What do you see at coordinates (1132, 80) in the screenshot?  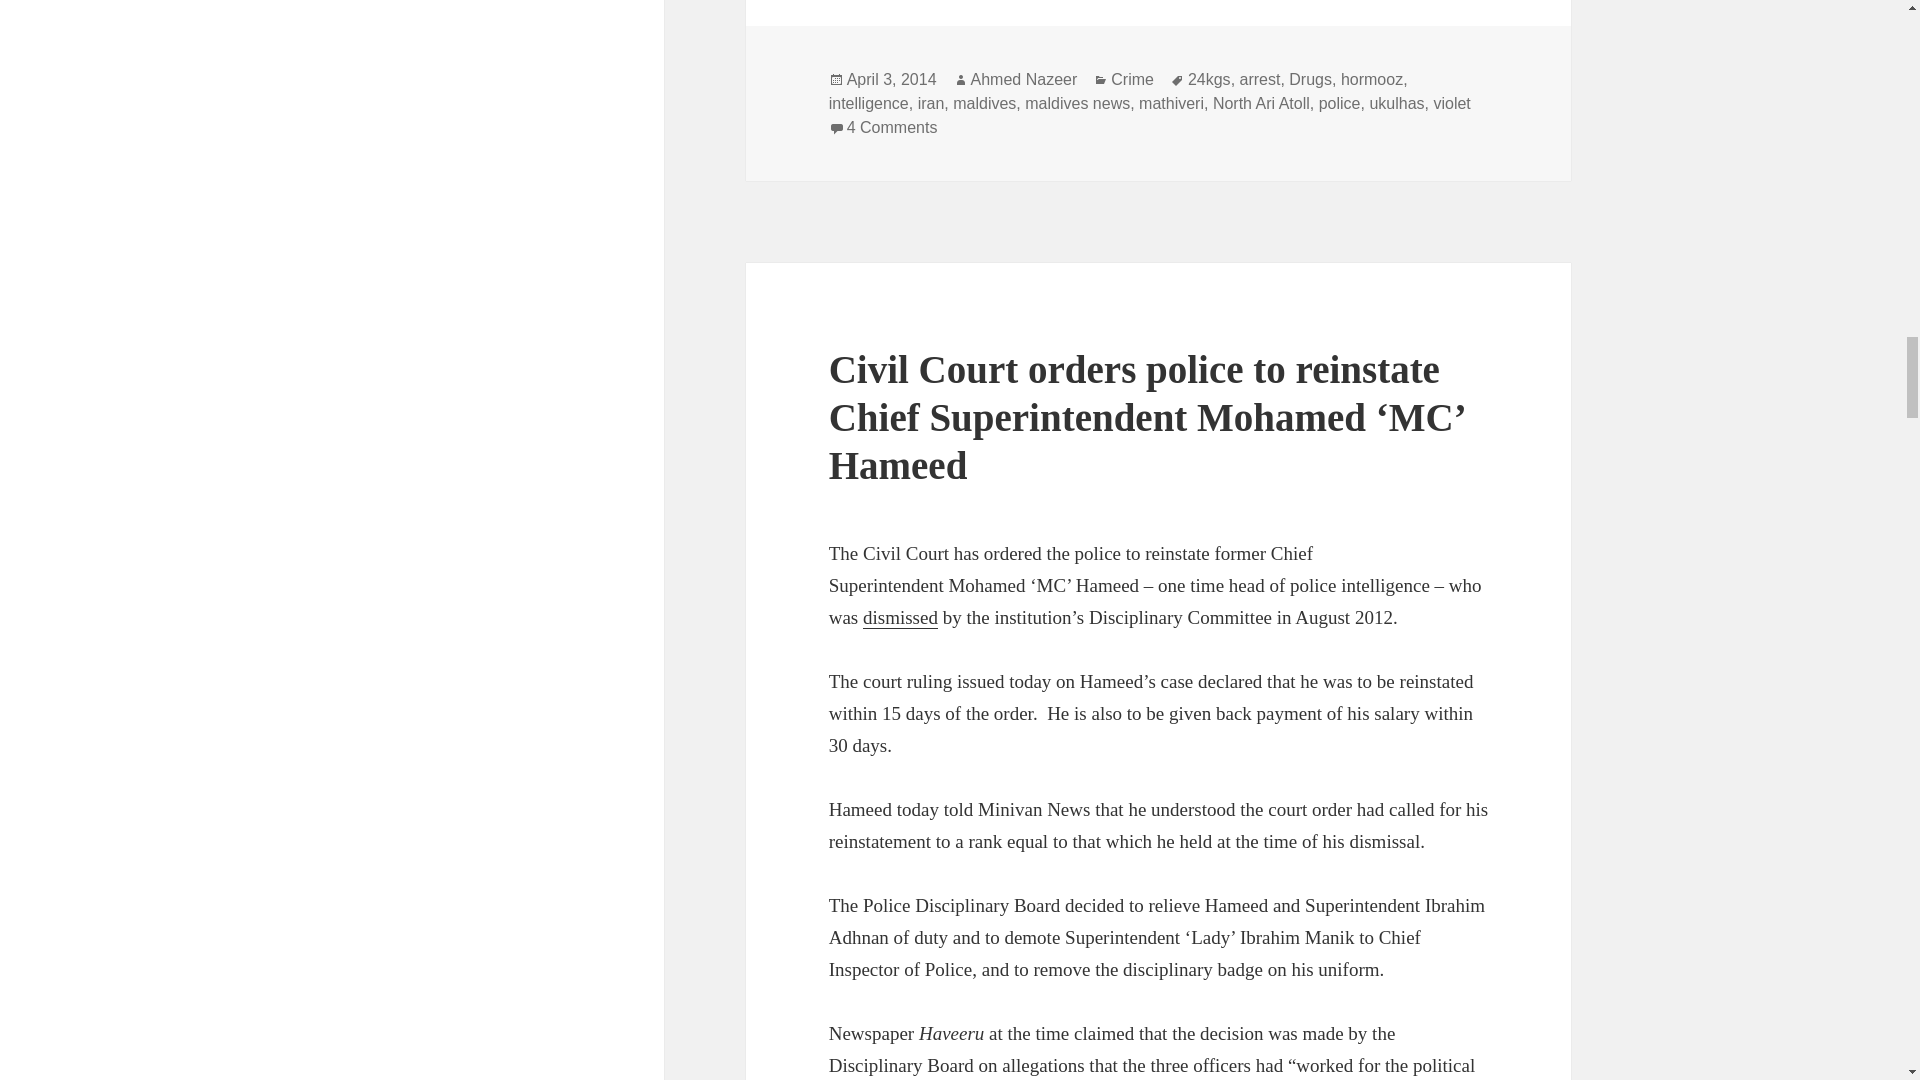 I see `Crime` at bounding box center [1132, 80].